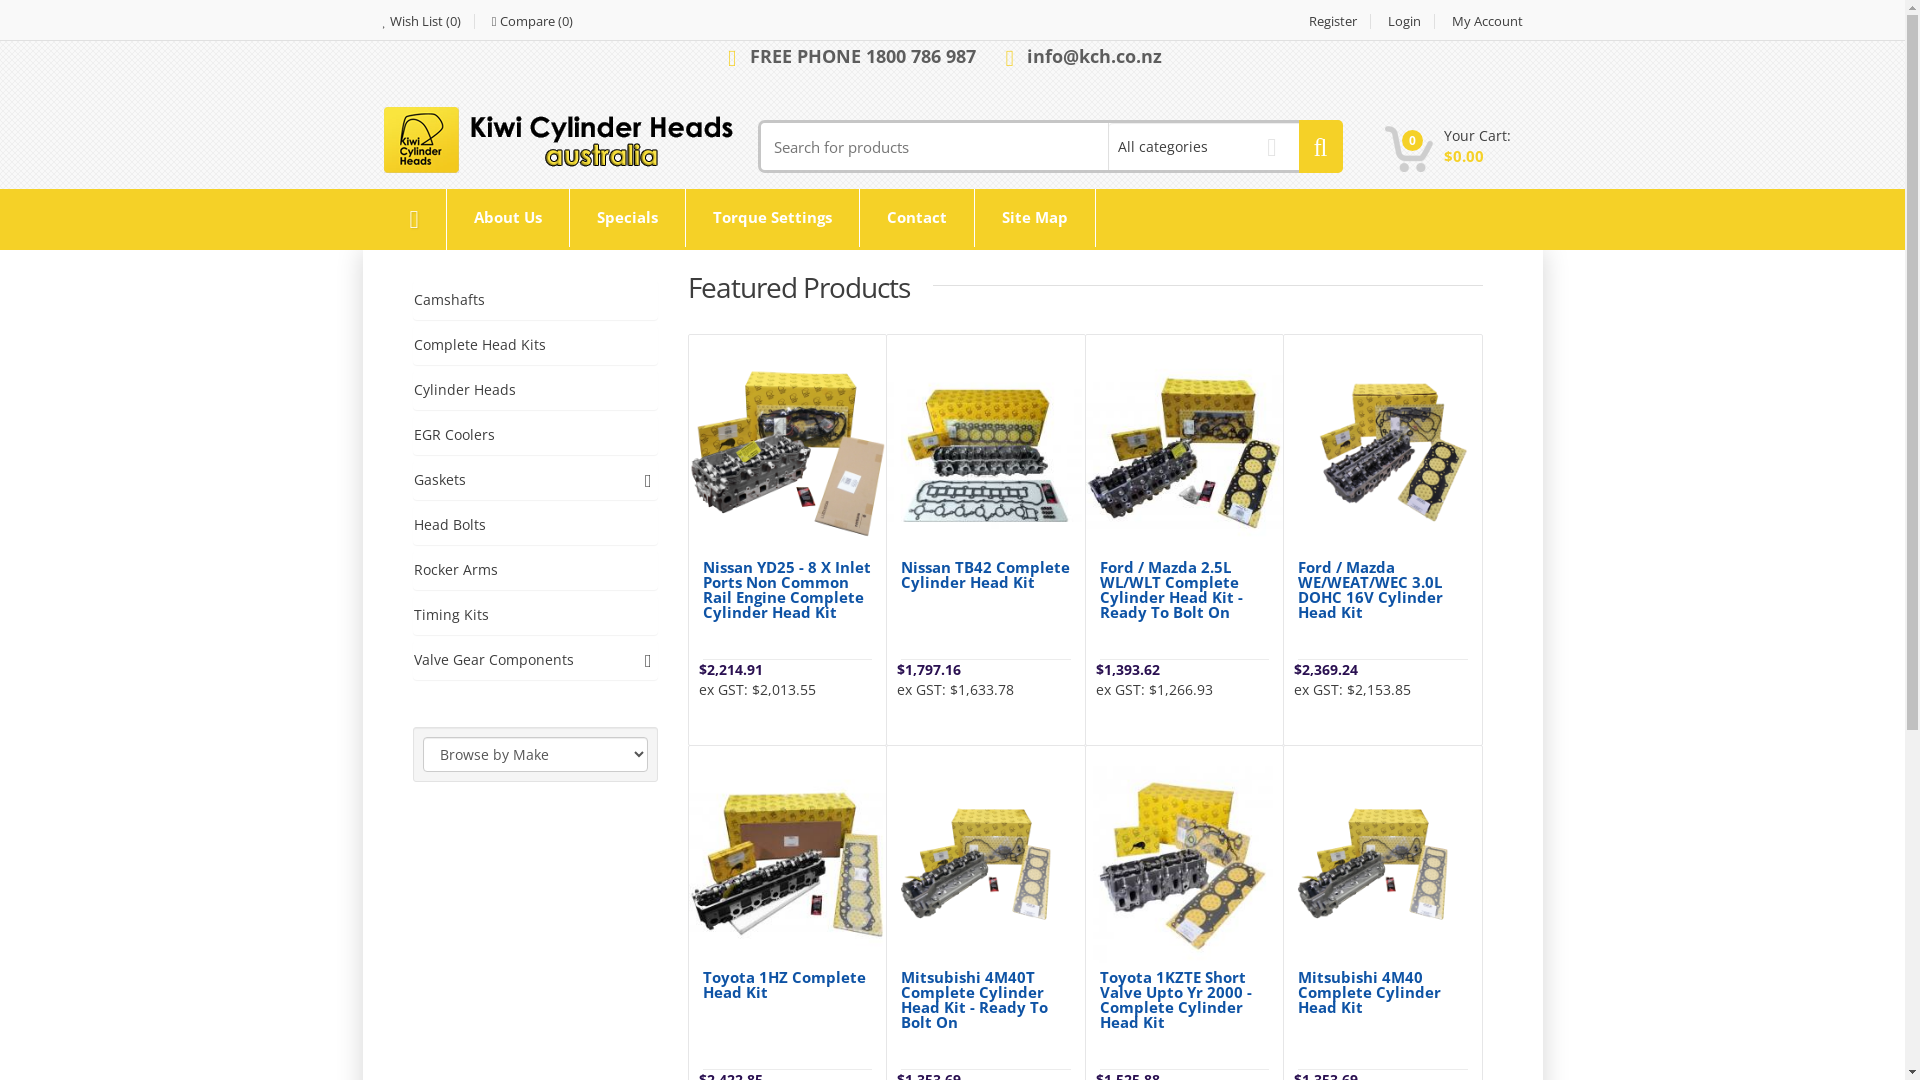 This screenshot has height=1080, width=1920. Describe the element at coordinates (536, 345) in the screenshot. I see `Complete Head Kits` at that location.